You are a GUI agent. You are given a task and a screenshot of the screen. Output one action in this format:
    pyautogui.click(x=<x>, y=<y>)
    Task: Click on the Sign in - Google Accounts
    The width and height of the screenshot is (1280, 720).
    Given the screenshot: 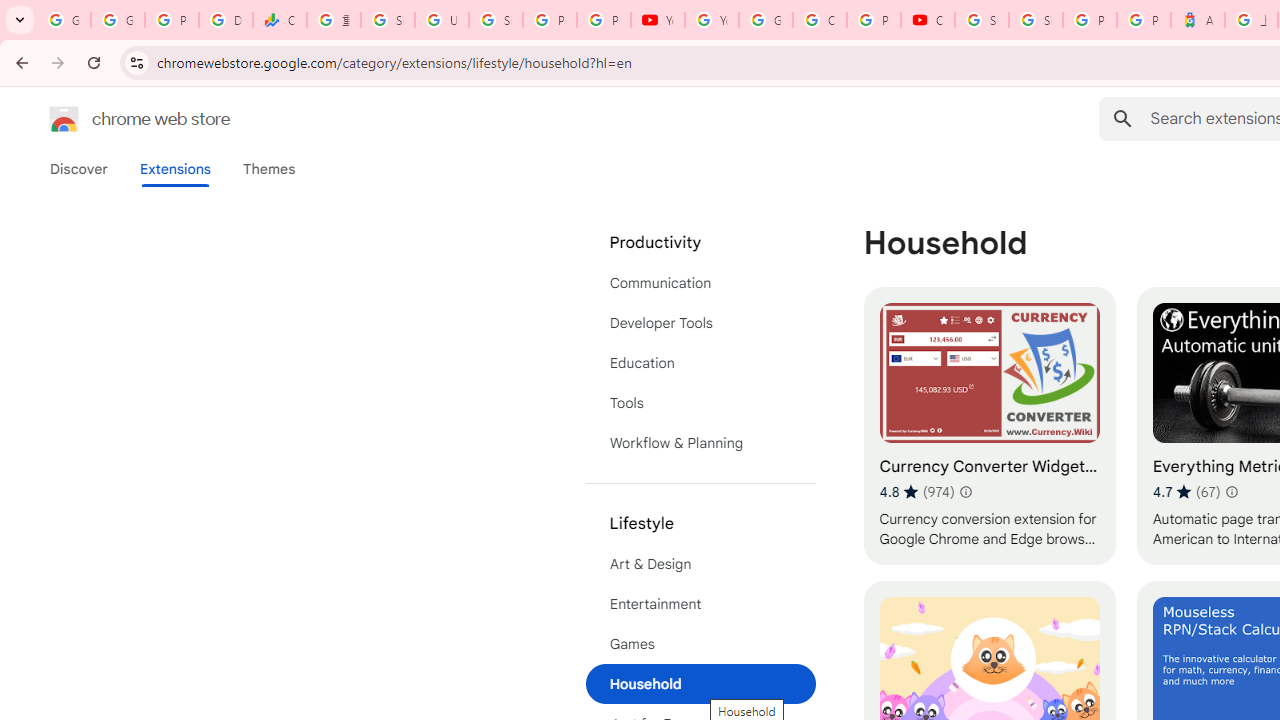 What is the action you would take?
    pyautogui.click(x=388, y=20)
    